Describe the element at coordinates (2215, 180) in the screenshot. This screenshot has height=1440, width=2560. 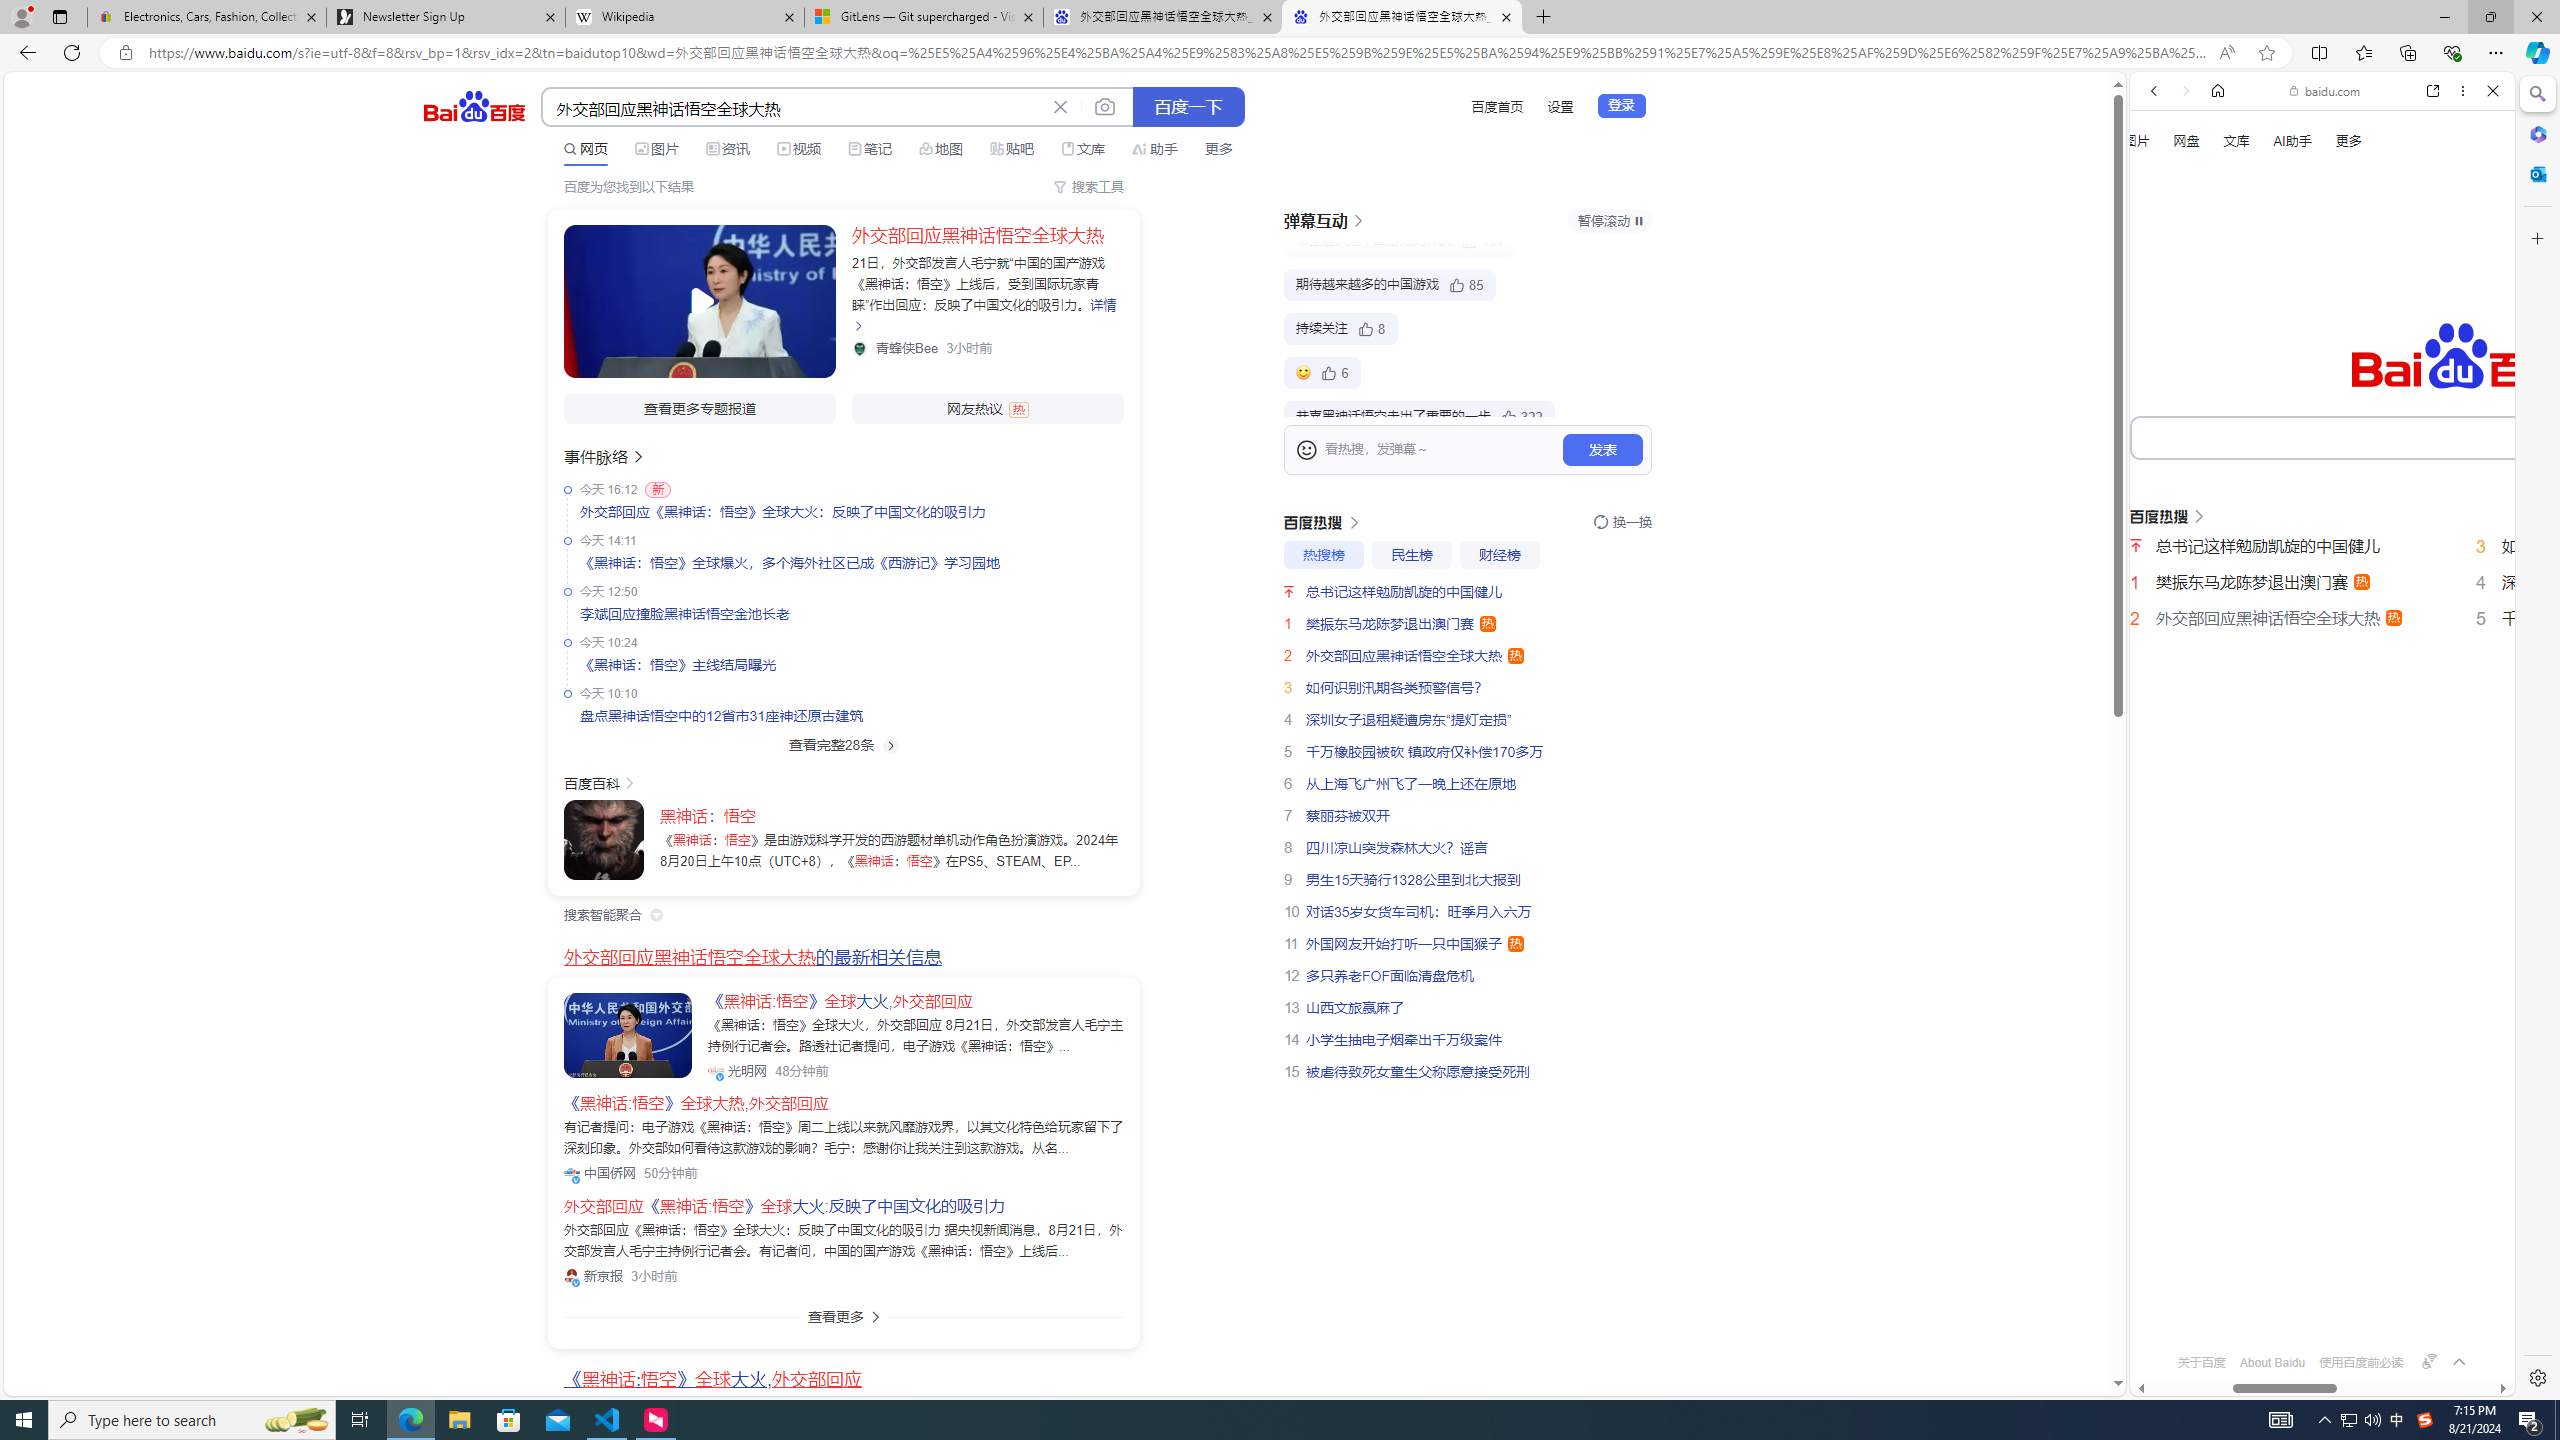
I see `This site scope` at that location.